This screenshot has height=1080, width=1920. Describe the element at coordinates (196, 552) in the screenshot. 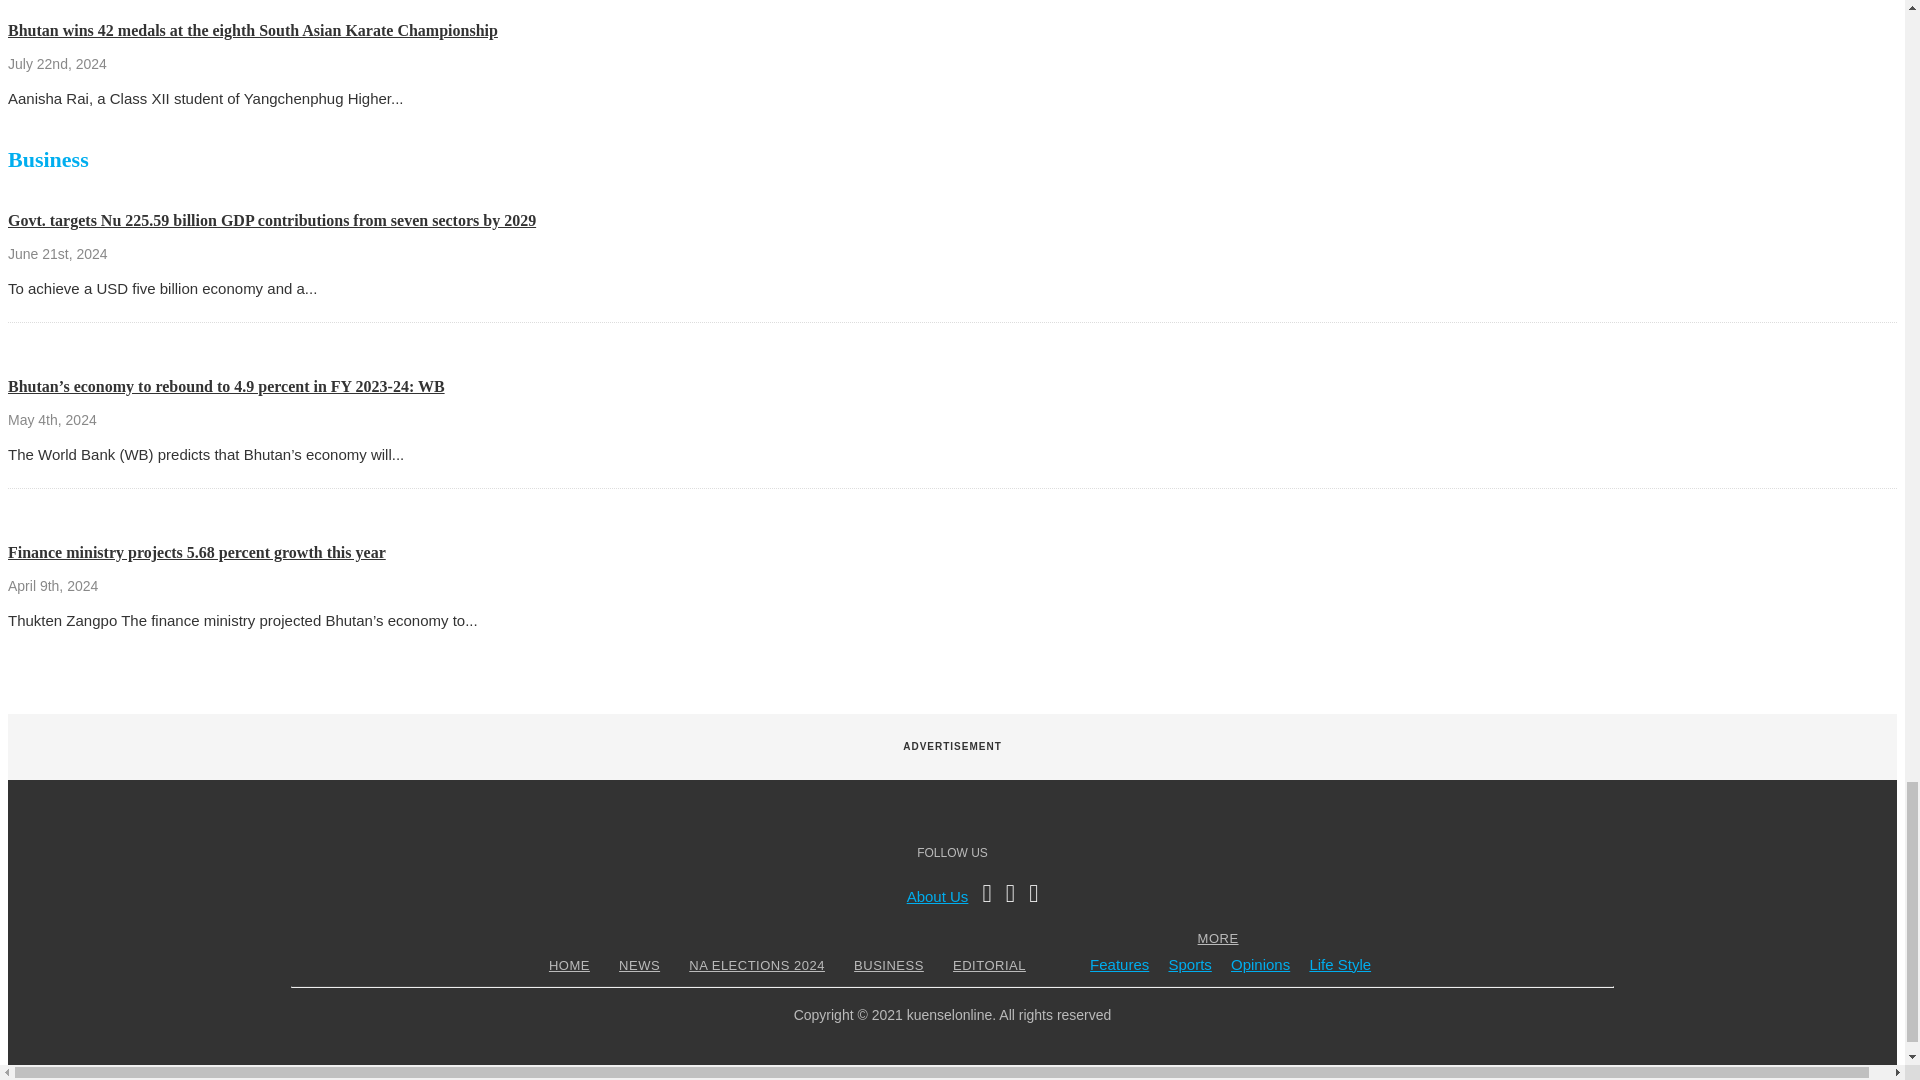

I see `Finance ministry projects 5.68 percent growth this year` at that location.